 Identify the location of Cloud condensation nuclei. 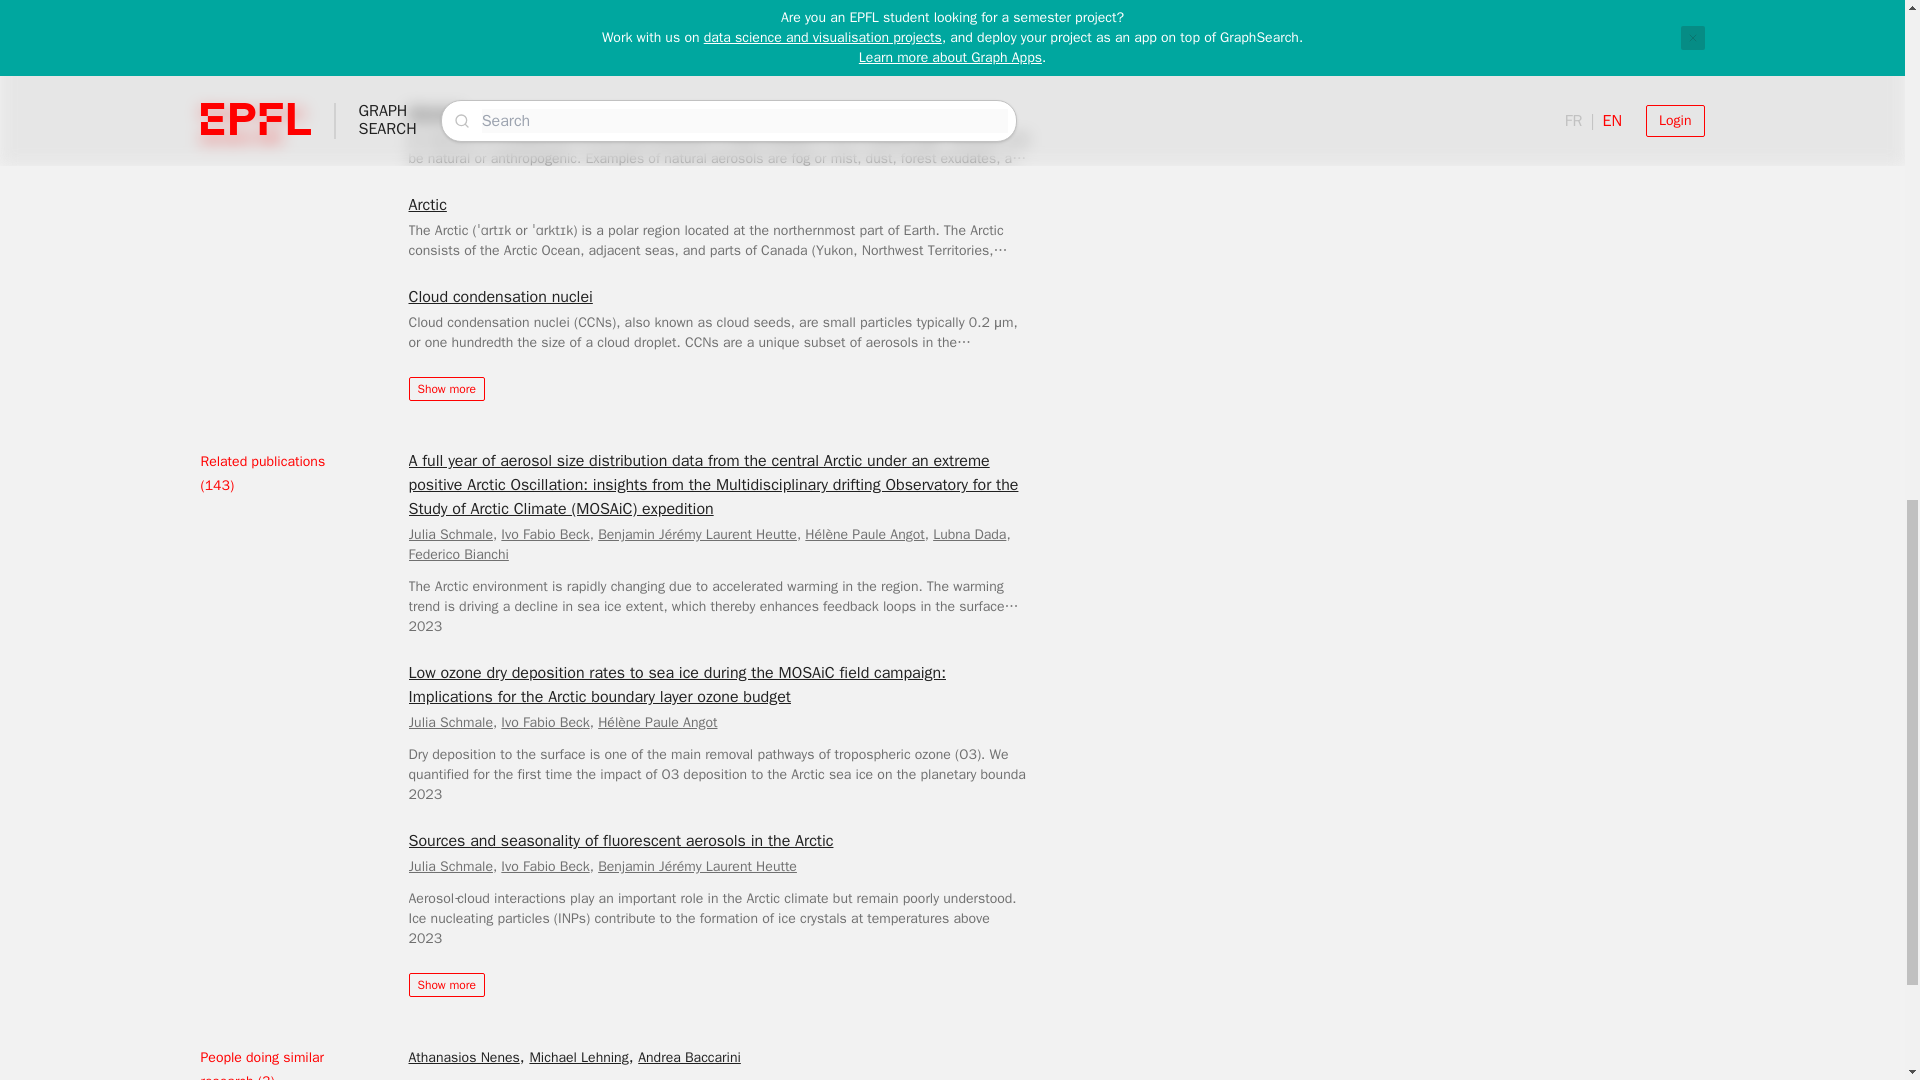
(499, 296).